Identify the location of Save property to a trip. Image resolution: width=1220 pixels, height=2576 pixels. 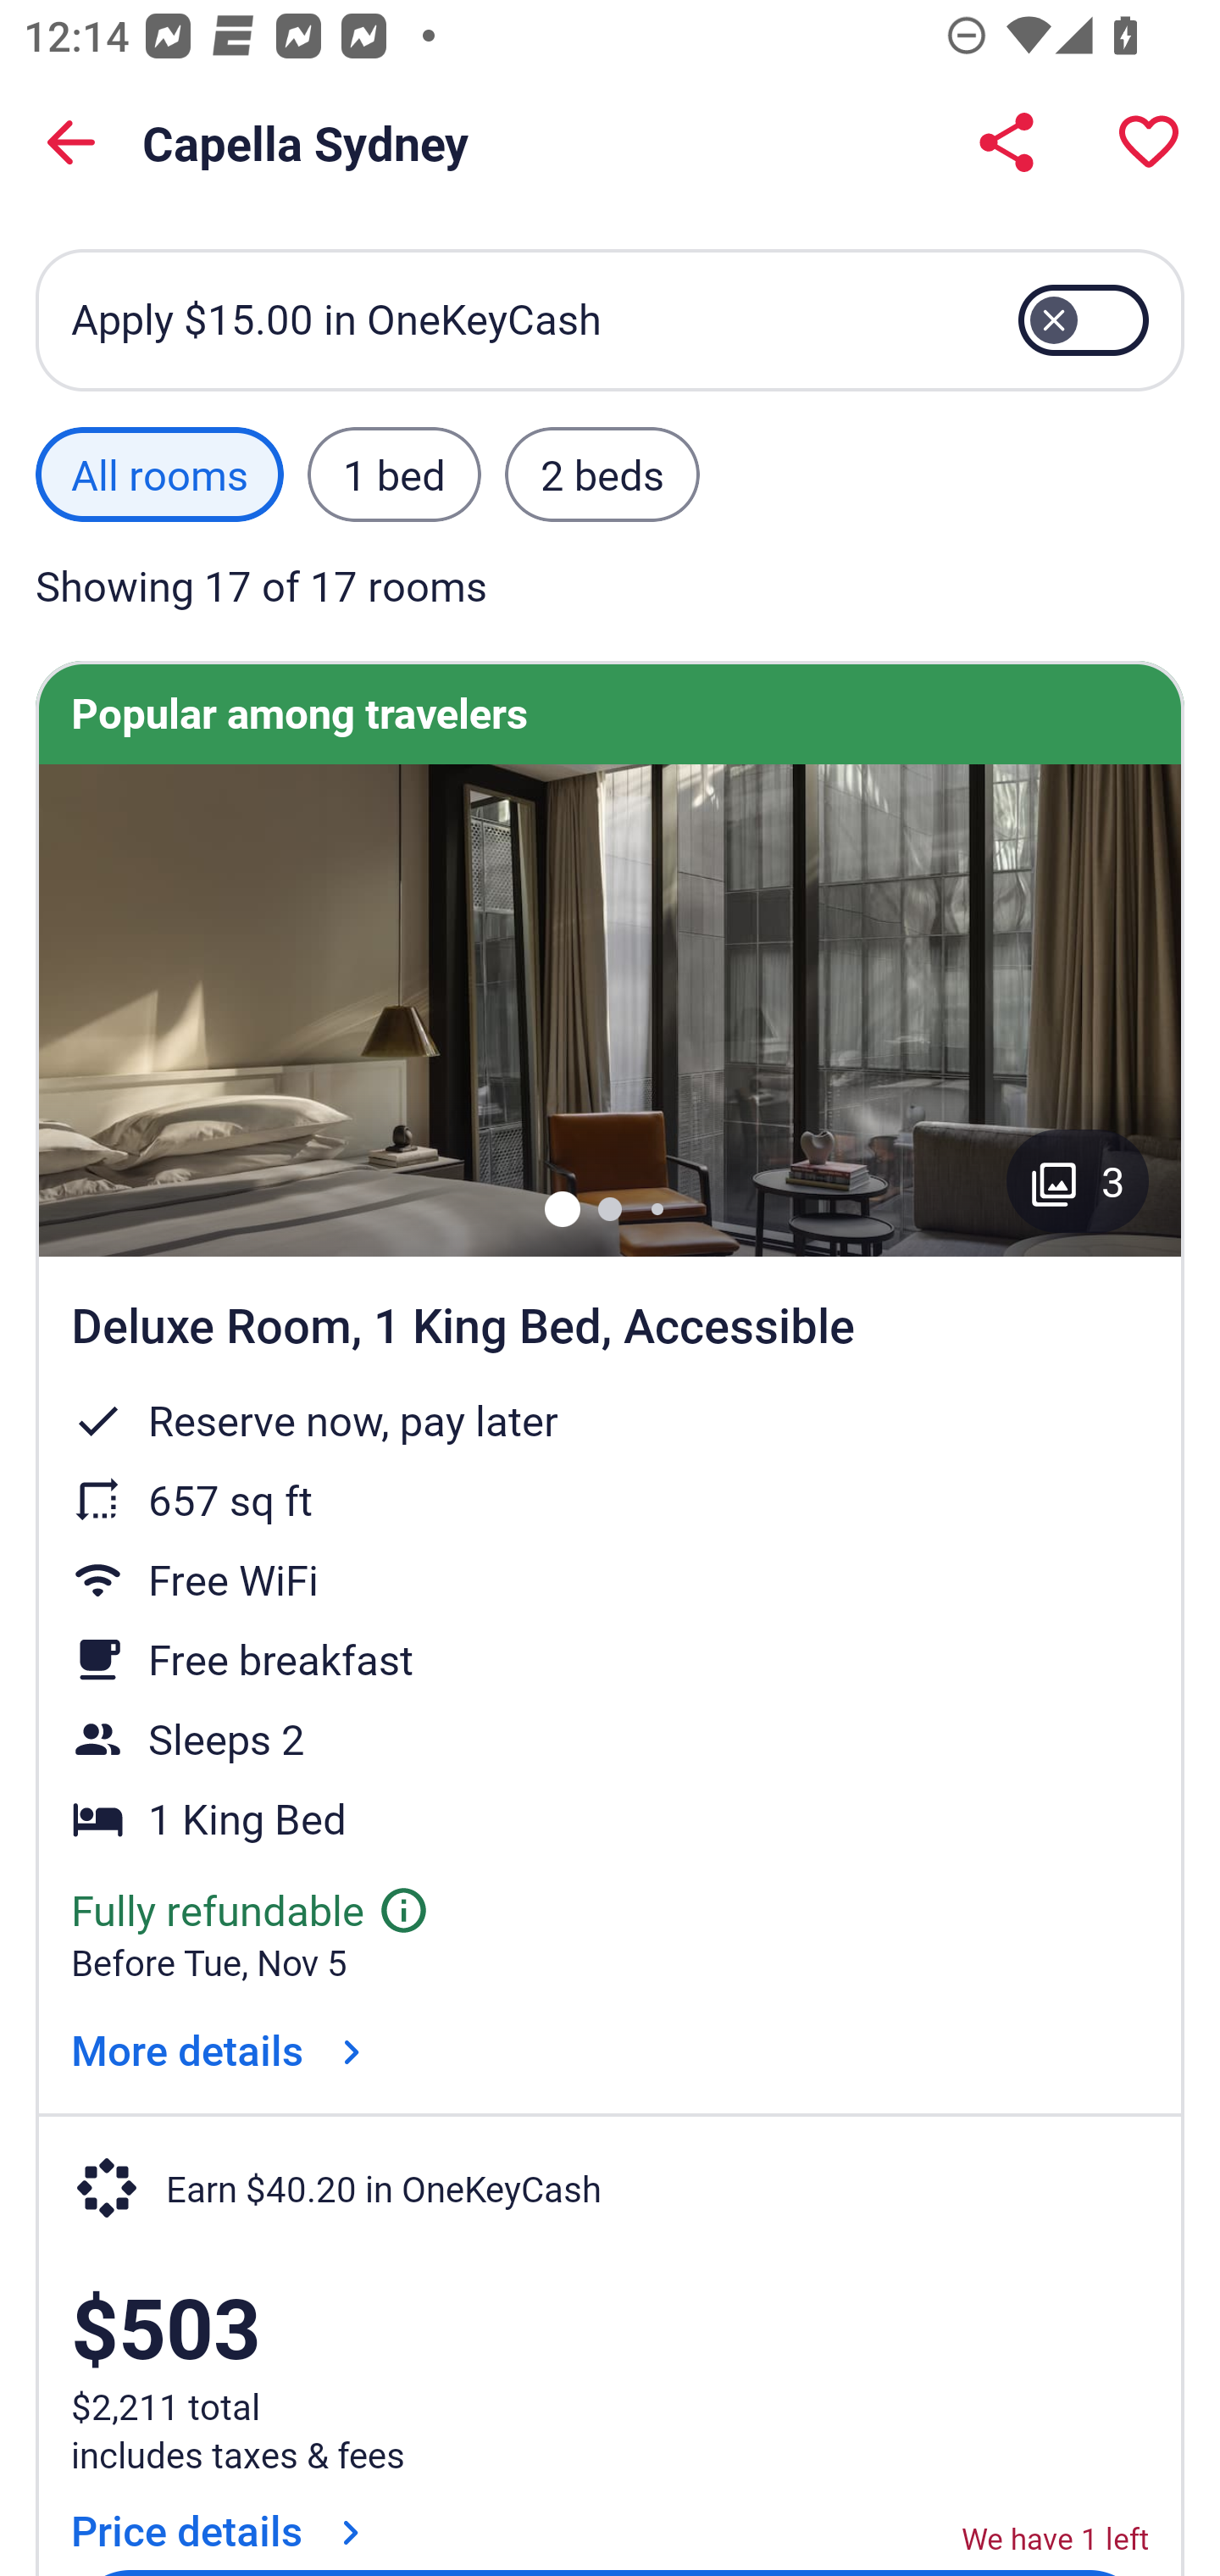
(1149, 142).